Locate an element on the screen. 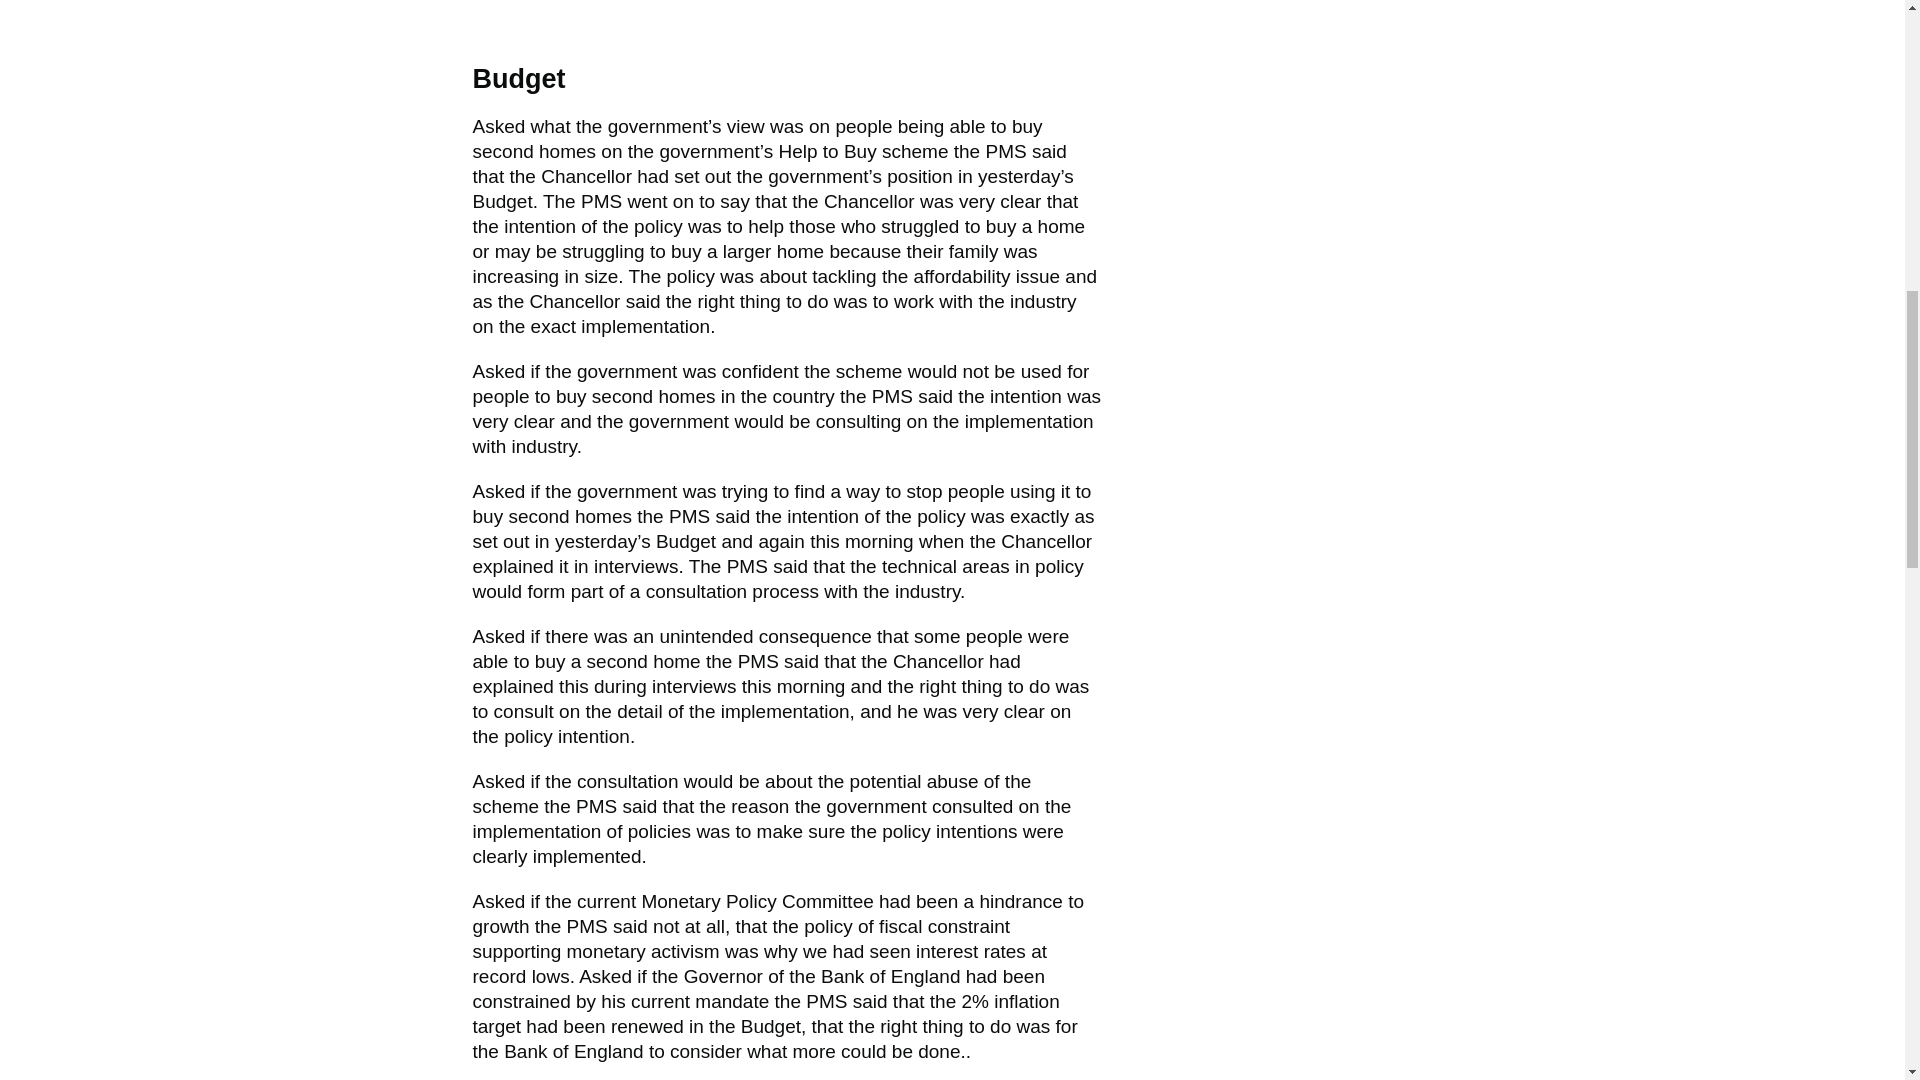 Image resolution: width=1920 pixels, height=1080 pixels. Prime Minister's Spokesperson is located at coordinates (689, 516).